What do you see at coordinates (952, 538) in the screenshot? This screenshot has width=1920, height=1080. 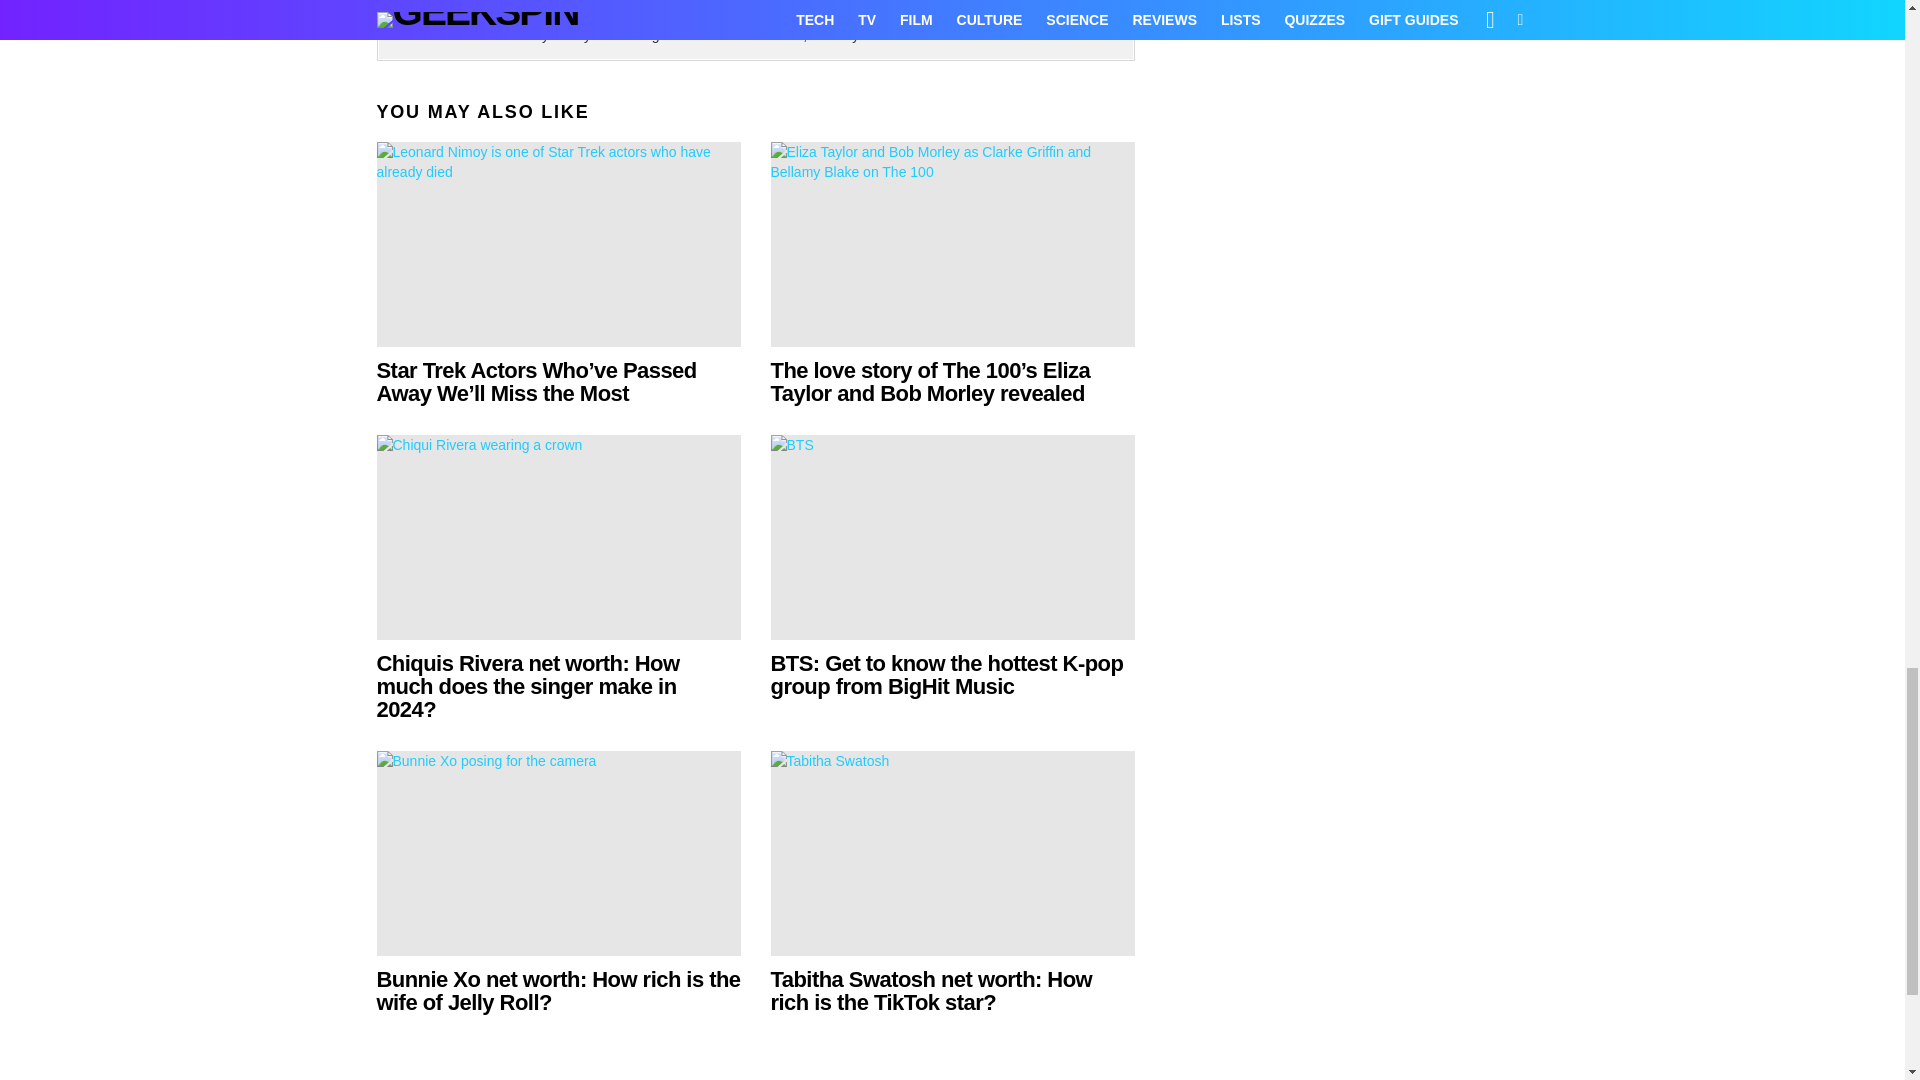 I see `BTS: Get to know the hottest K-pop group from BigHit Music` at bounding box center [952, 538].